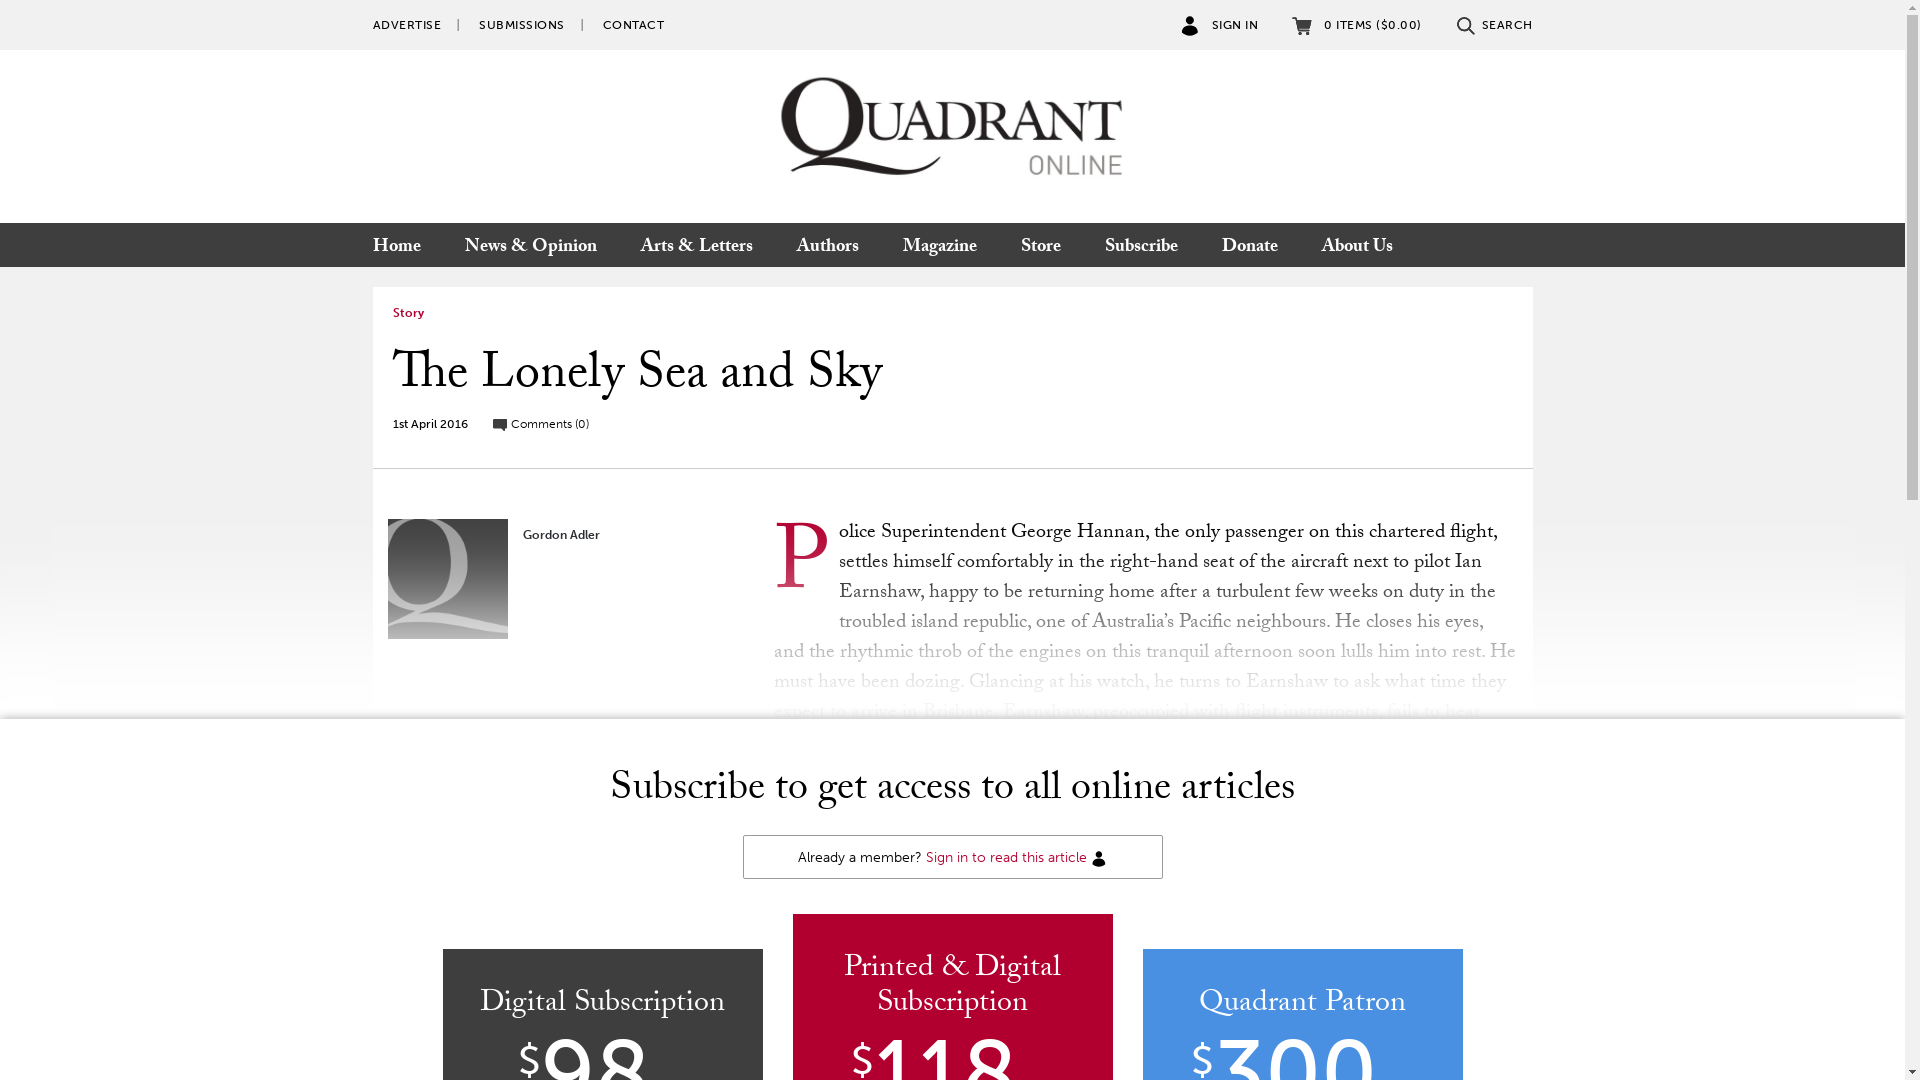 This screenshot has width=1920, height=1080. What do you see at coordinates (827, 245) in the screenshot?
I see `Authors` at bounding box center [827, 245].